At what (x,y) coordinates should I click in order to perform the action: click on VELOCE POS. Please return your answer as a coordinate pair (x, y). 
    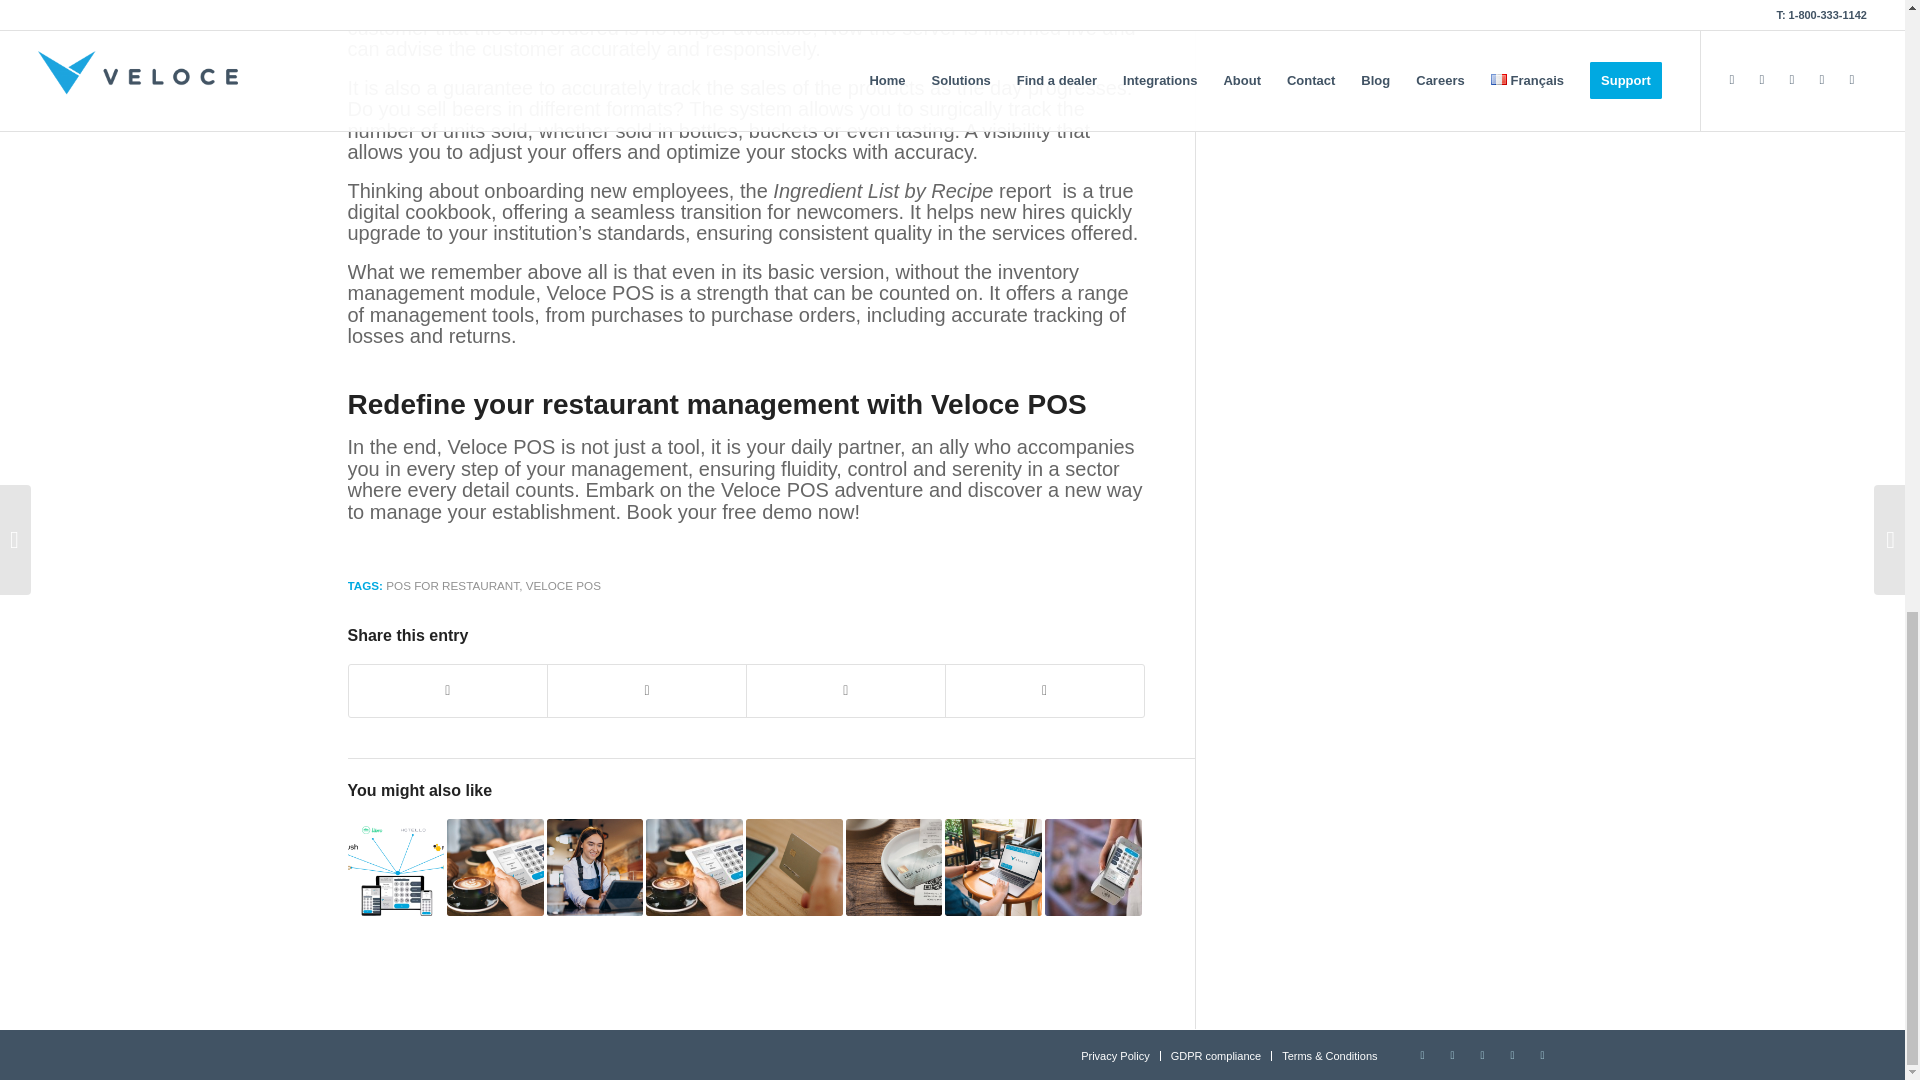
    Looking at the image, I should click on (563, 584).